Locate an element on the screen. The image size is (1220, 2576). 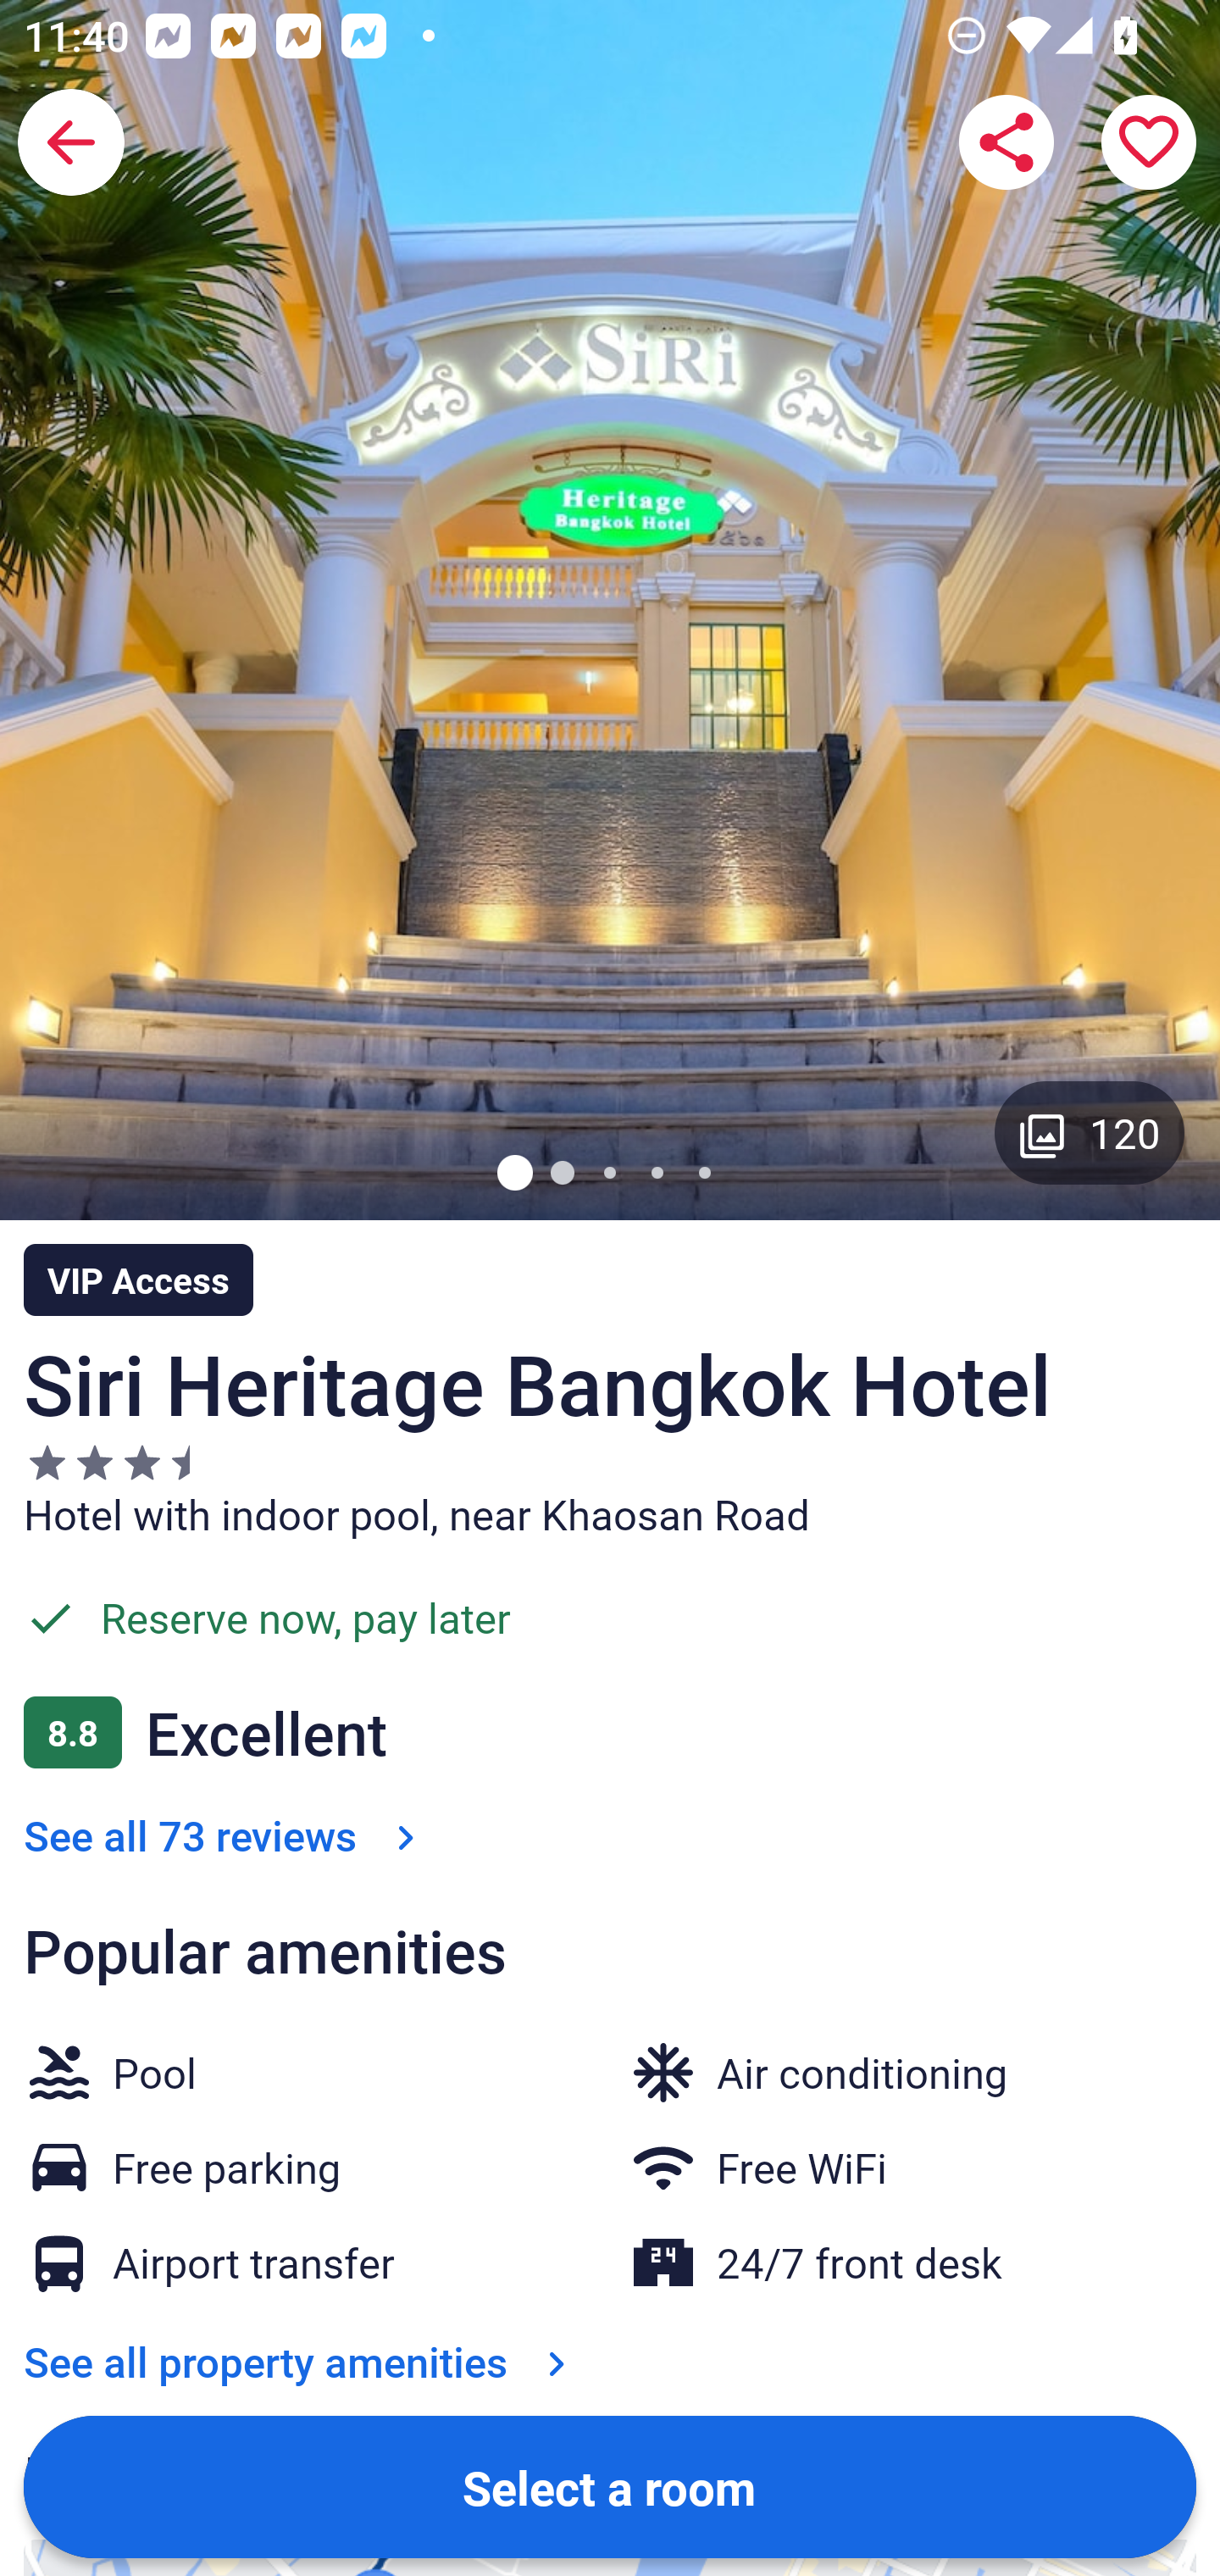
Gallery button with 120 images is located at coordinates (1090, 1132).